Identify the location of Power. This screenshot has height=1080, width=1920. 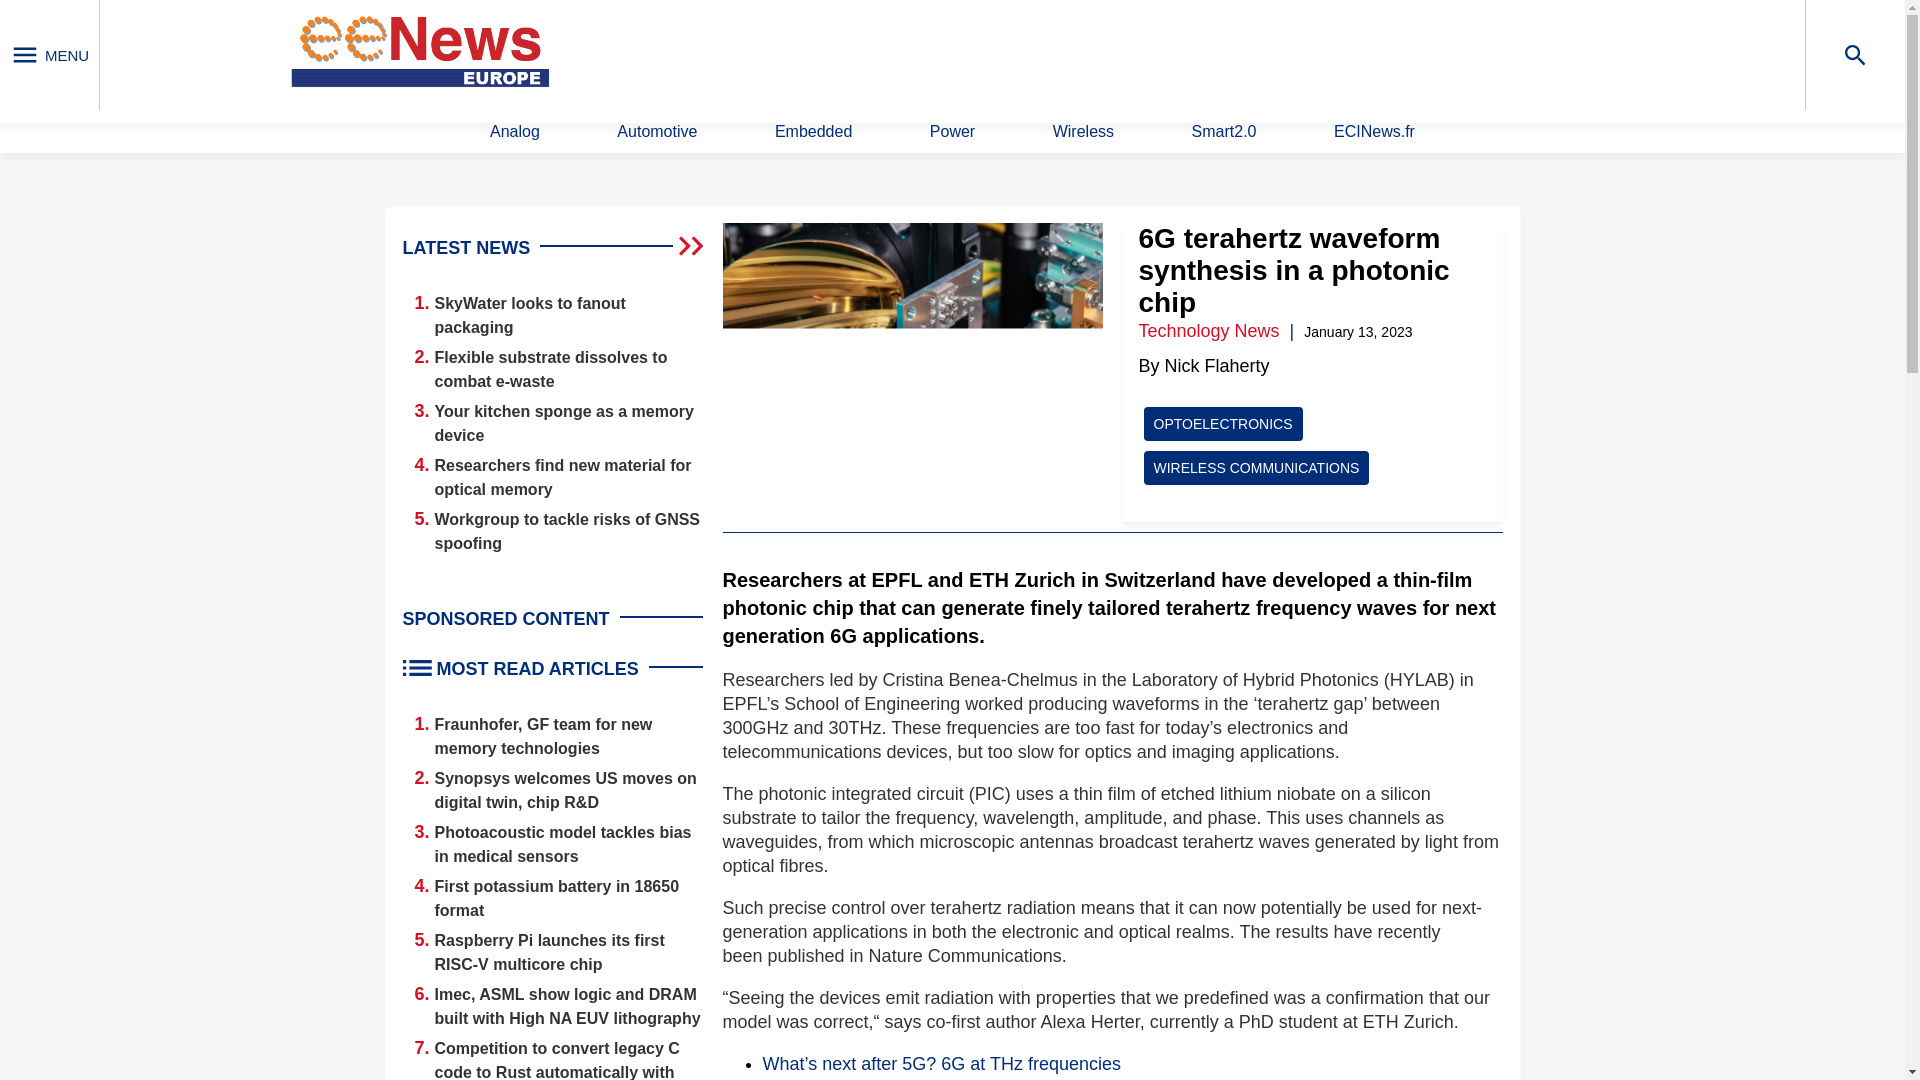
(952, 132).